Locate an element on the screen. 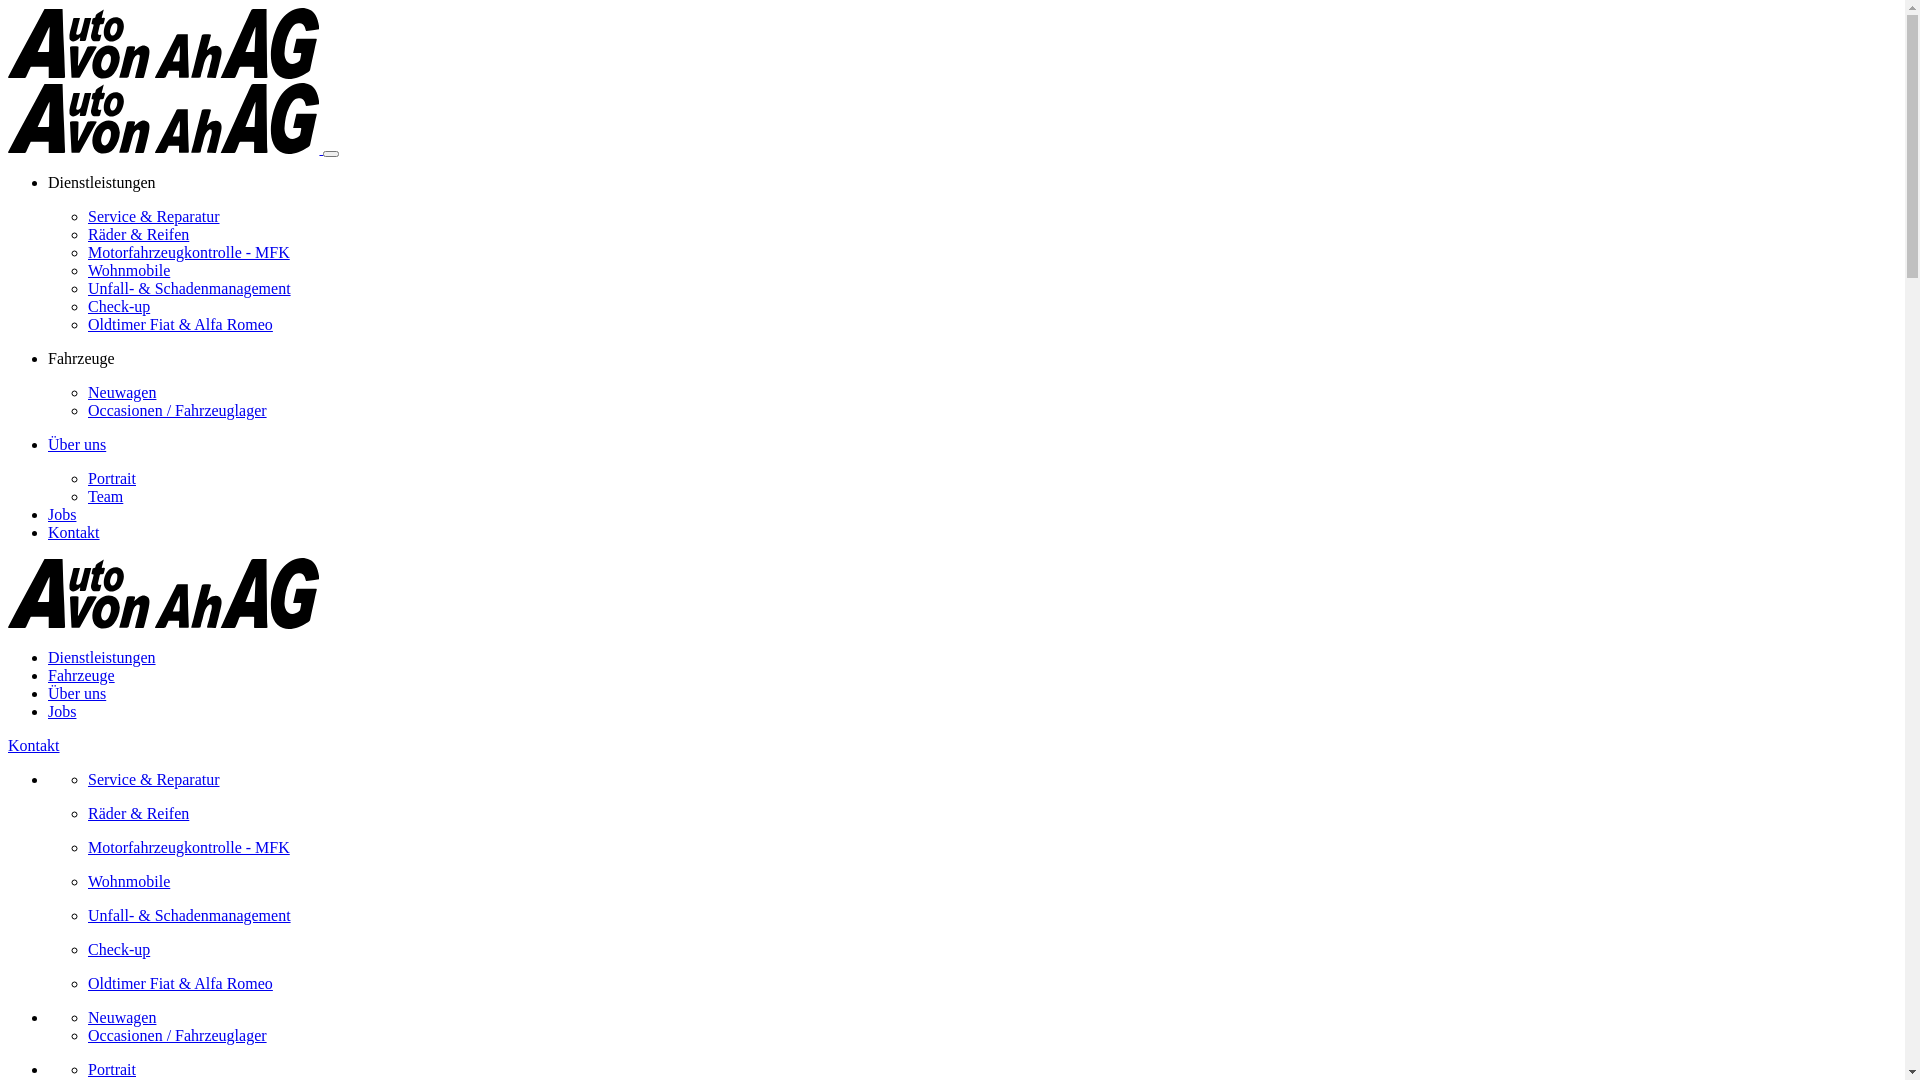 The width and height of the screenshot is (1920, 1080). Wohnmobile is located at coordinates (992, 882).